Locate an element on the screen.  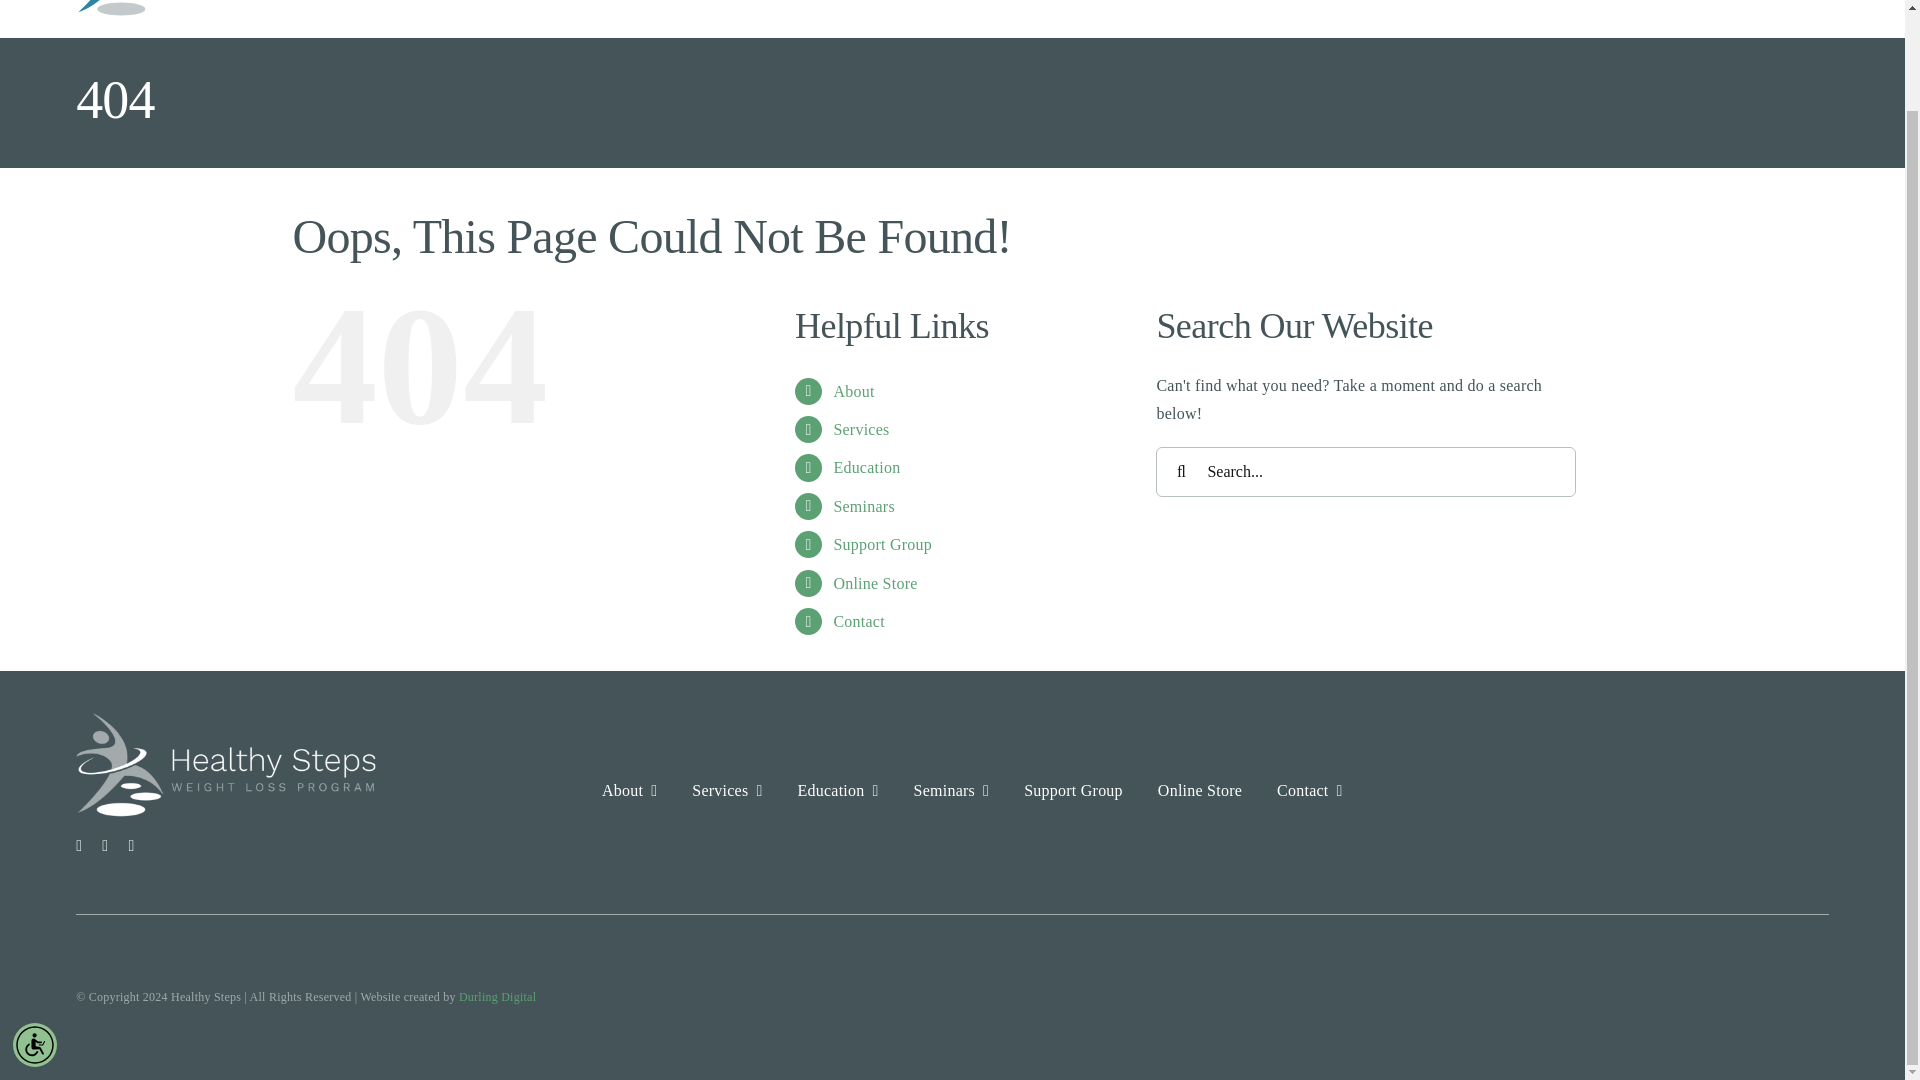
Services is located at coordinates (860, 430).